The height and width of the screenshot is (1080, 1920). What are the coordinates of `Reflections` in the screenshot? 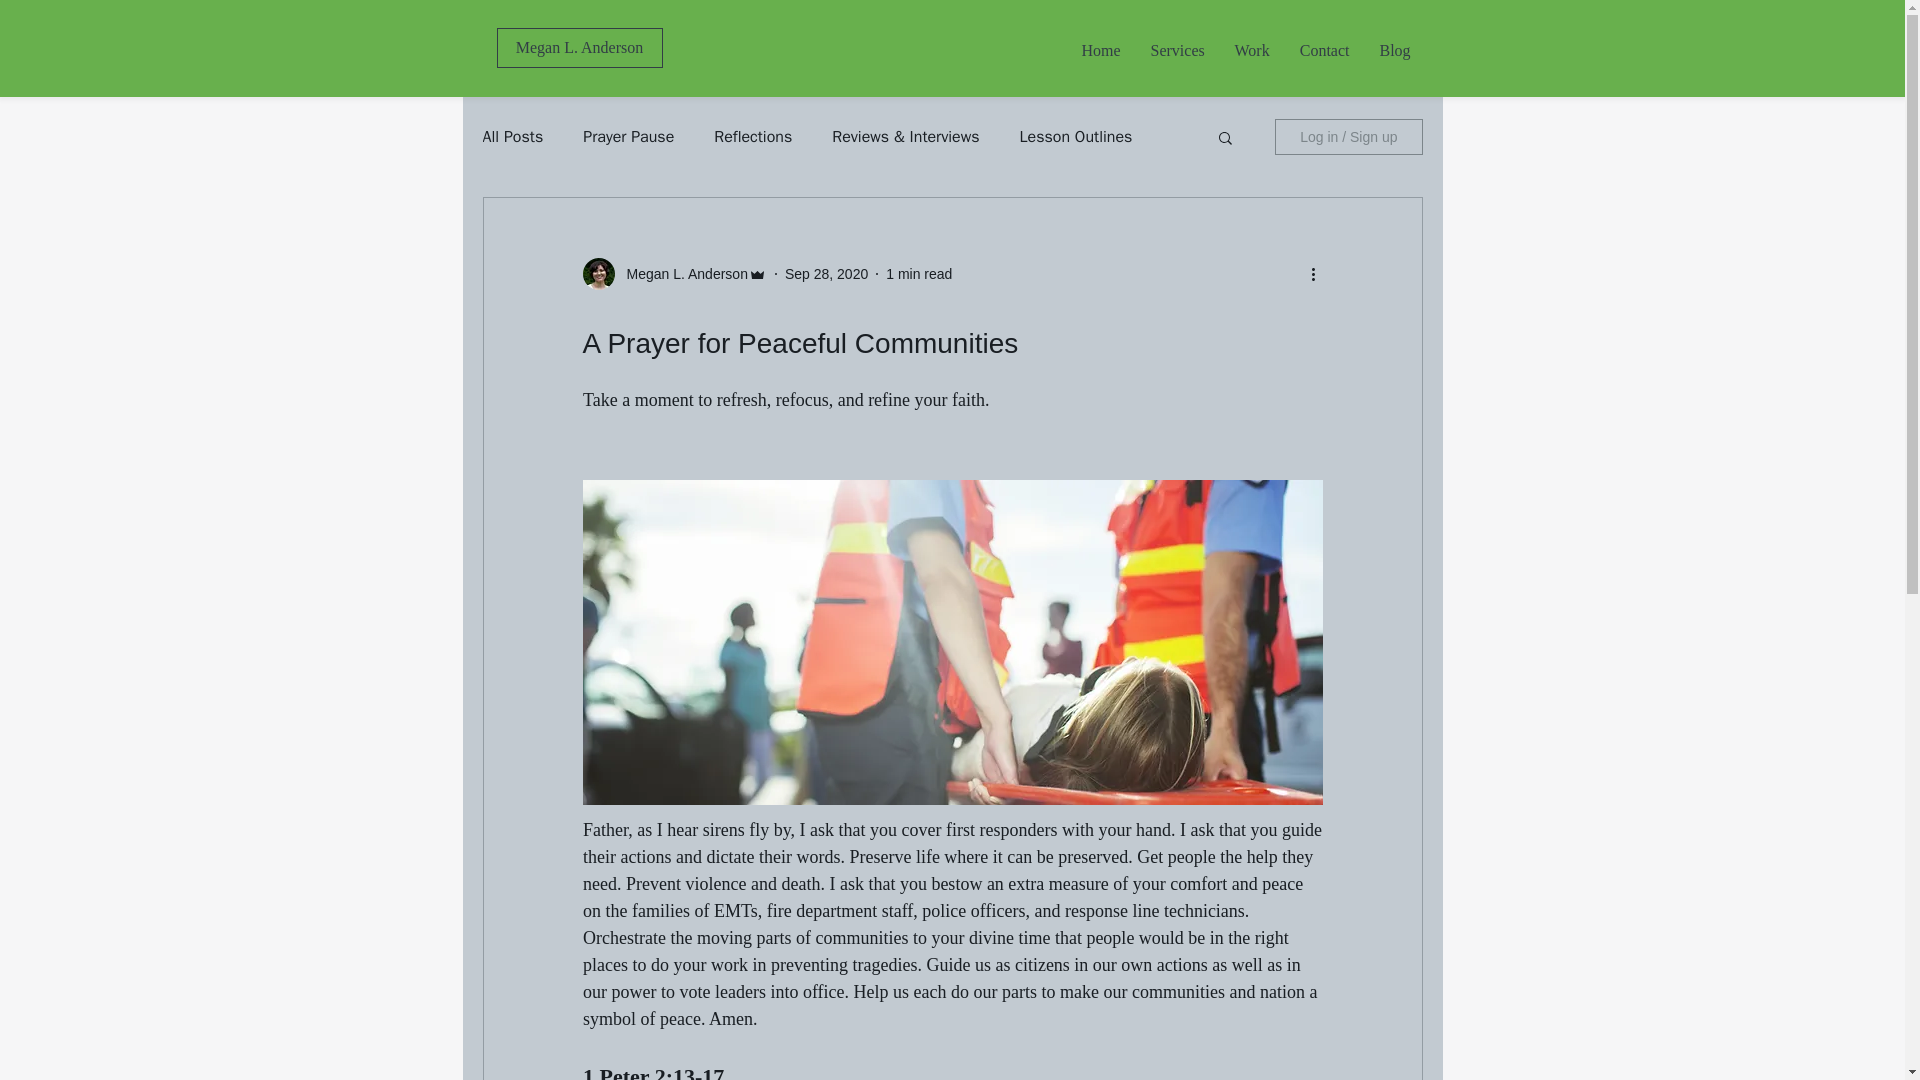 It's located at (752, 136).